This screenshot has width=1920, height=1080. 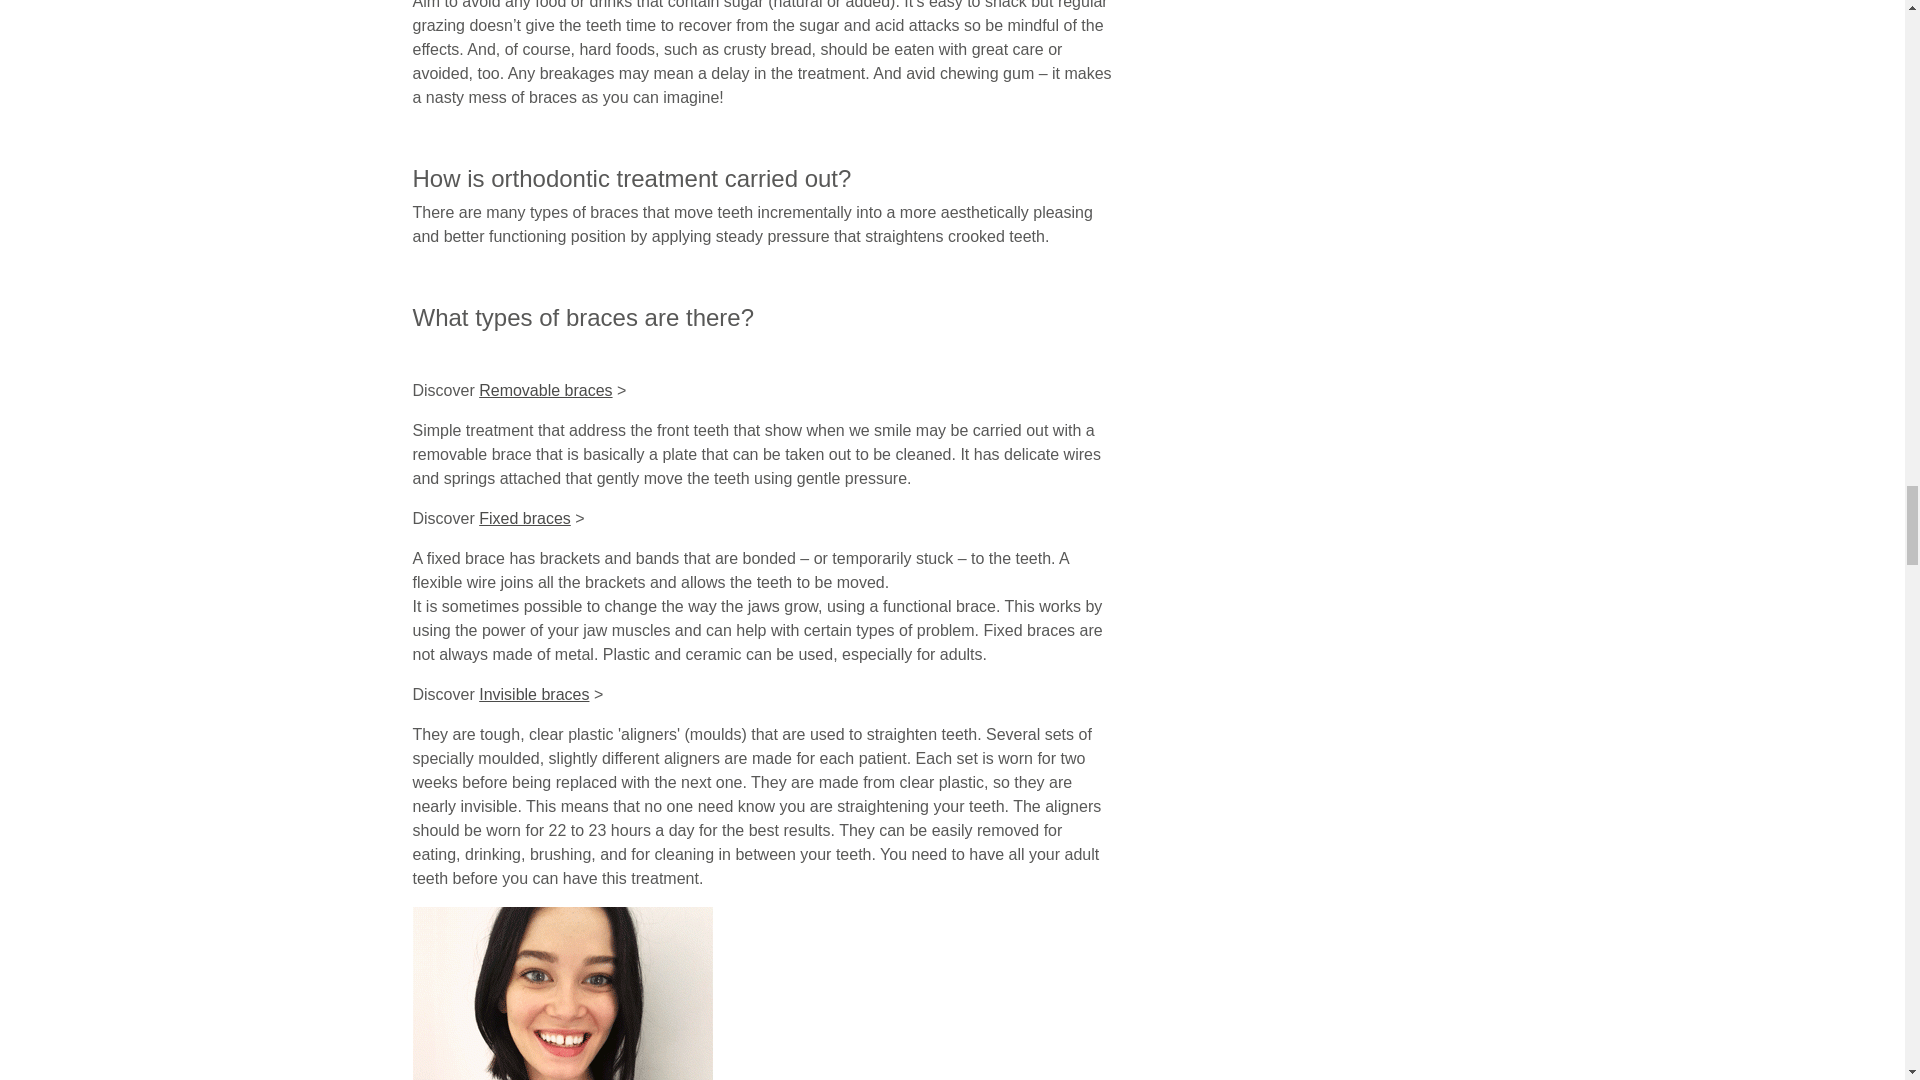 What do you see at coordinates (545, 390) in the screenshot?
I see `Removable braces` at bounding box center [545, 390].